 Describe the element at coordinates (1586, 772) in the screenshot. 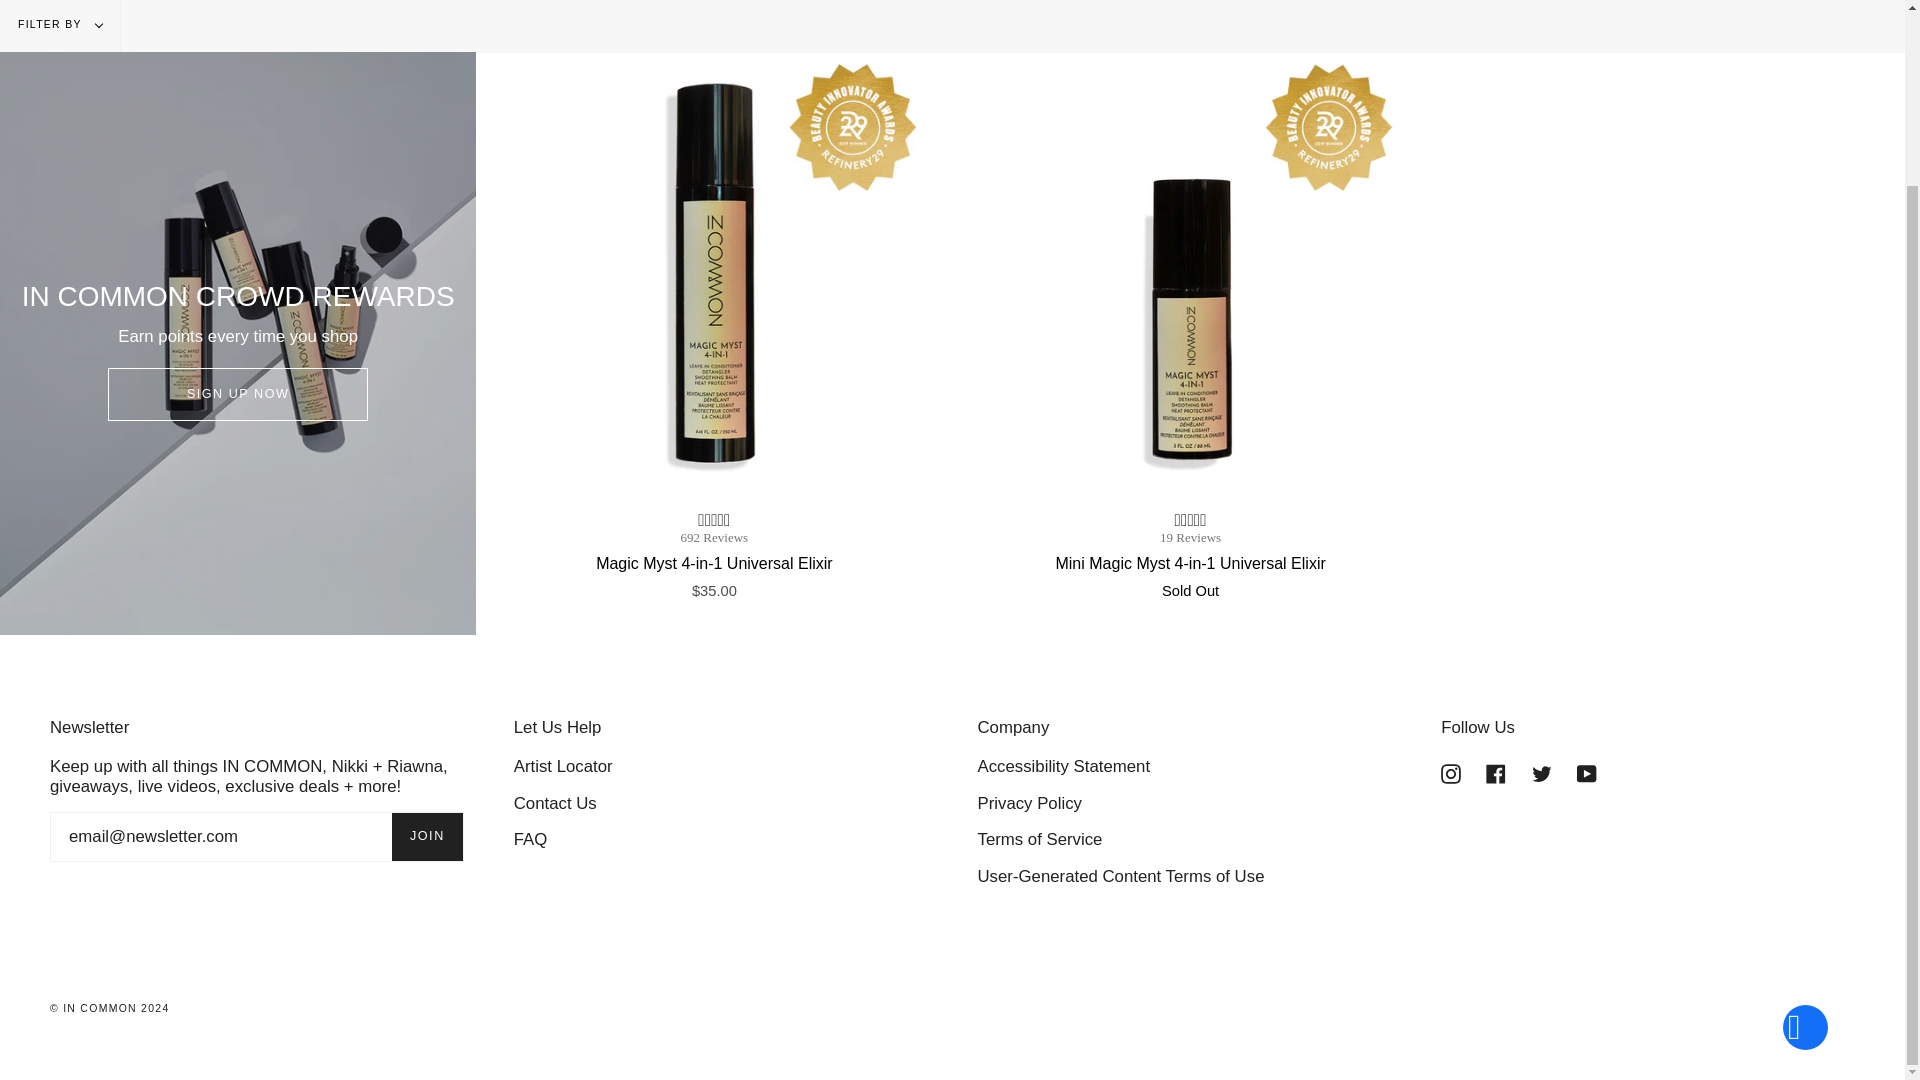

I see `IN COMMON on YouTube` at that location.